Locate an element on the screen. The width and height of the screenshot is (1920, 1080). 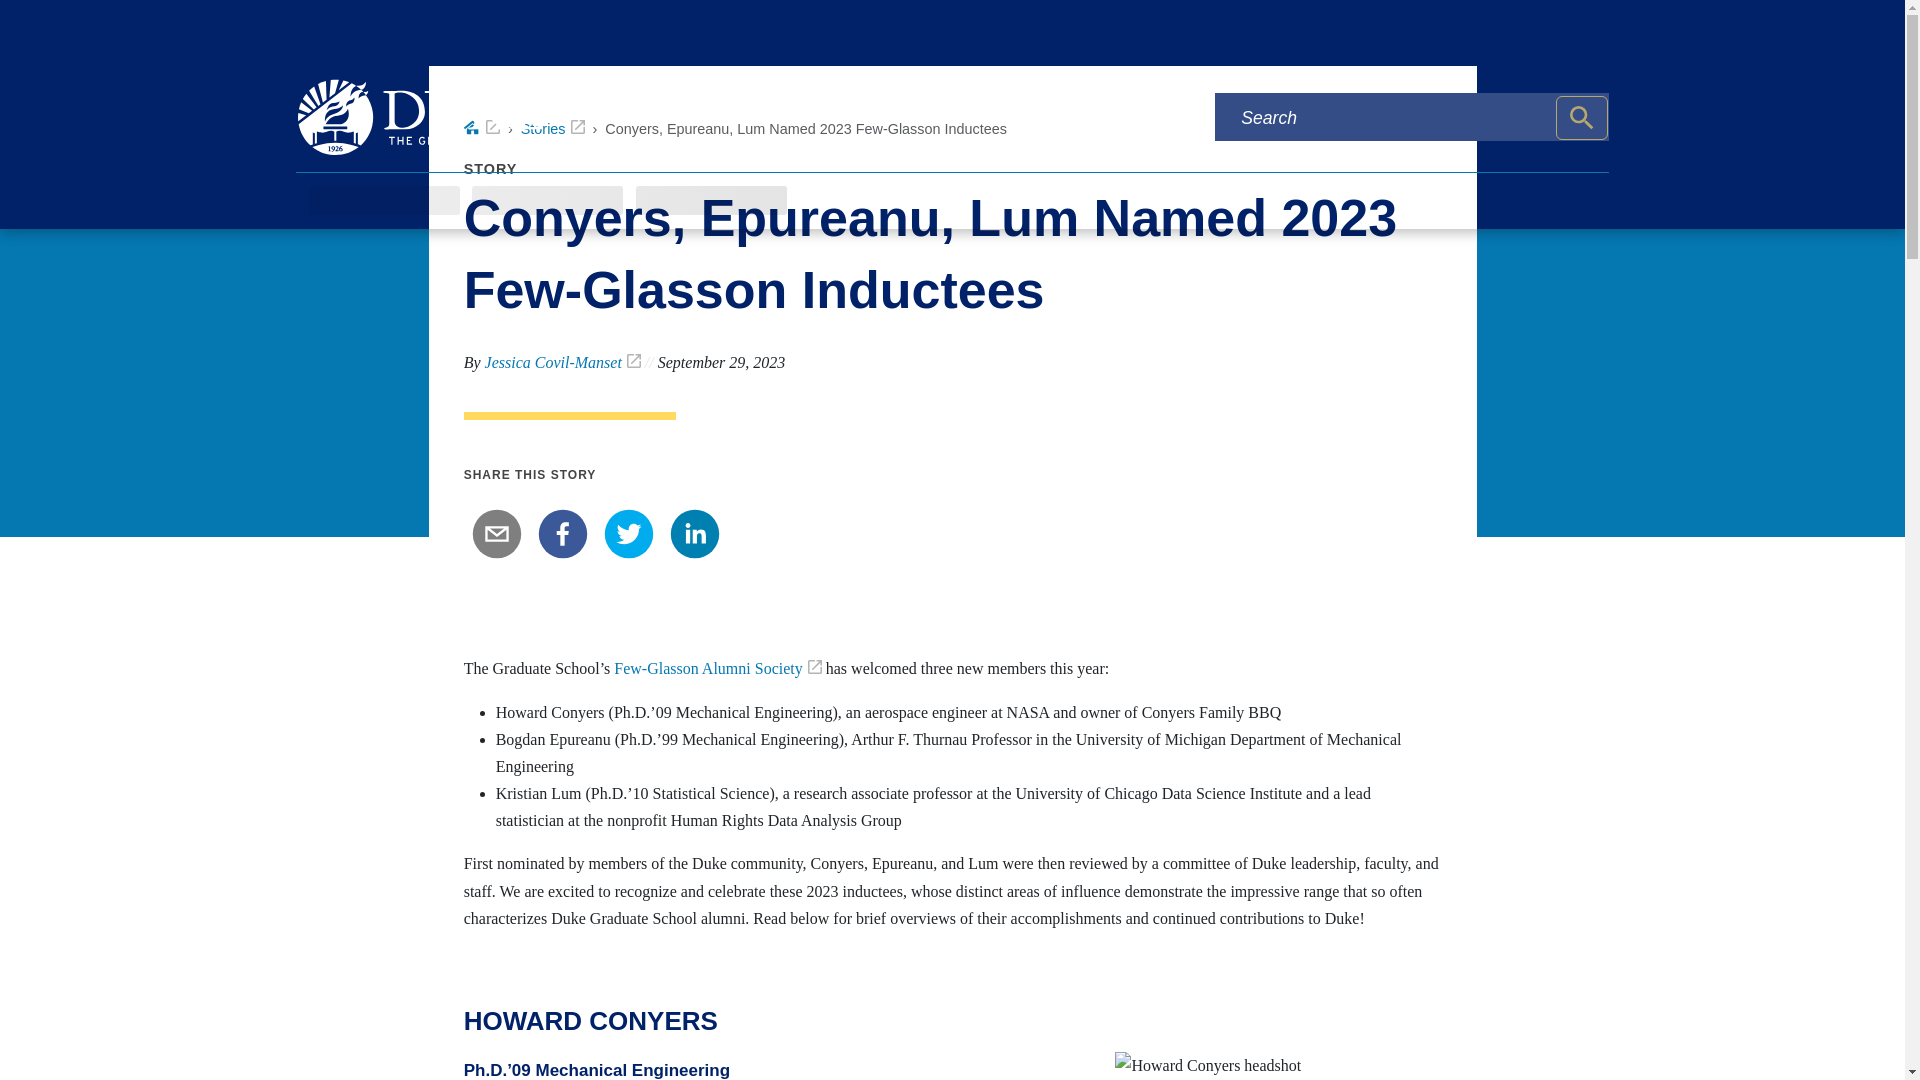
Few-Glasson Alumni Society is located at coordinates (718, 668).